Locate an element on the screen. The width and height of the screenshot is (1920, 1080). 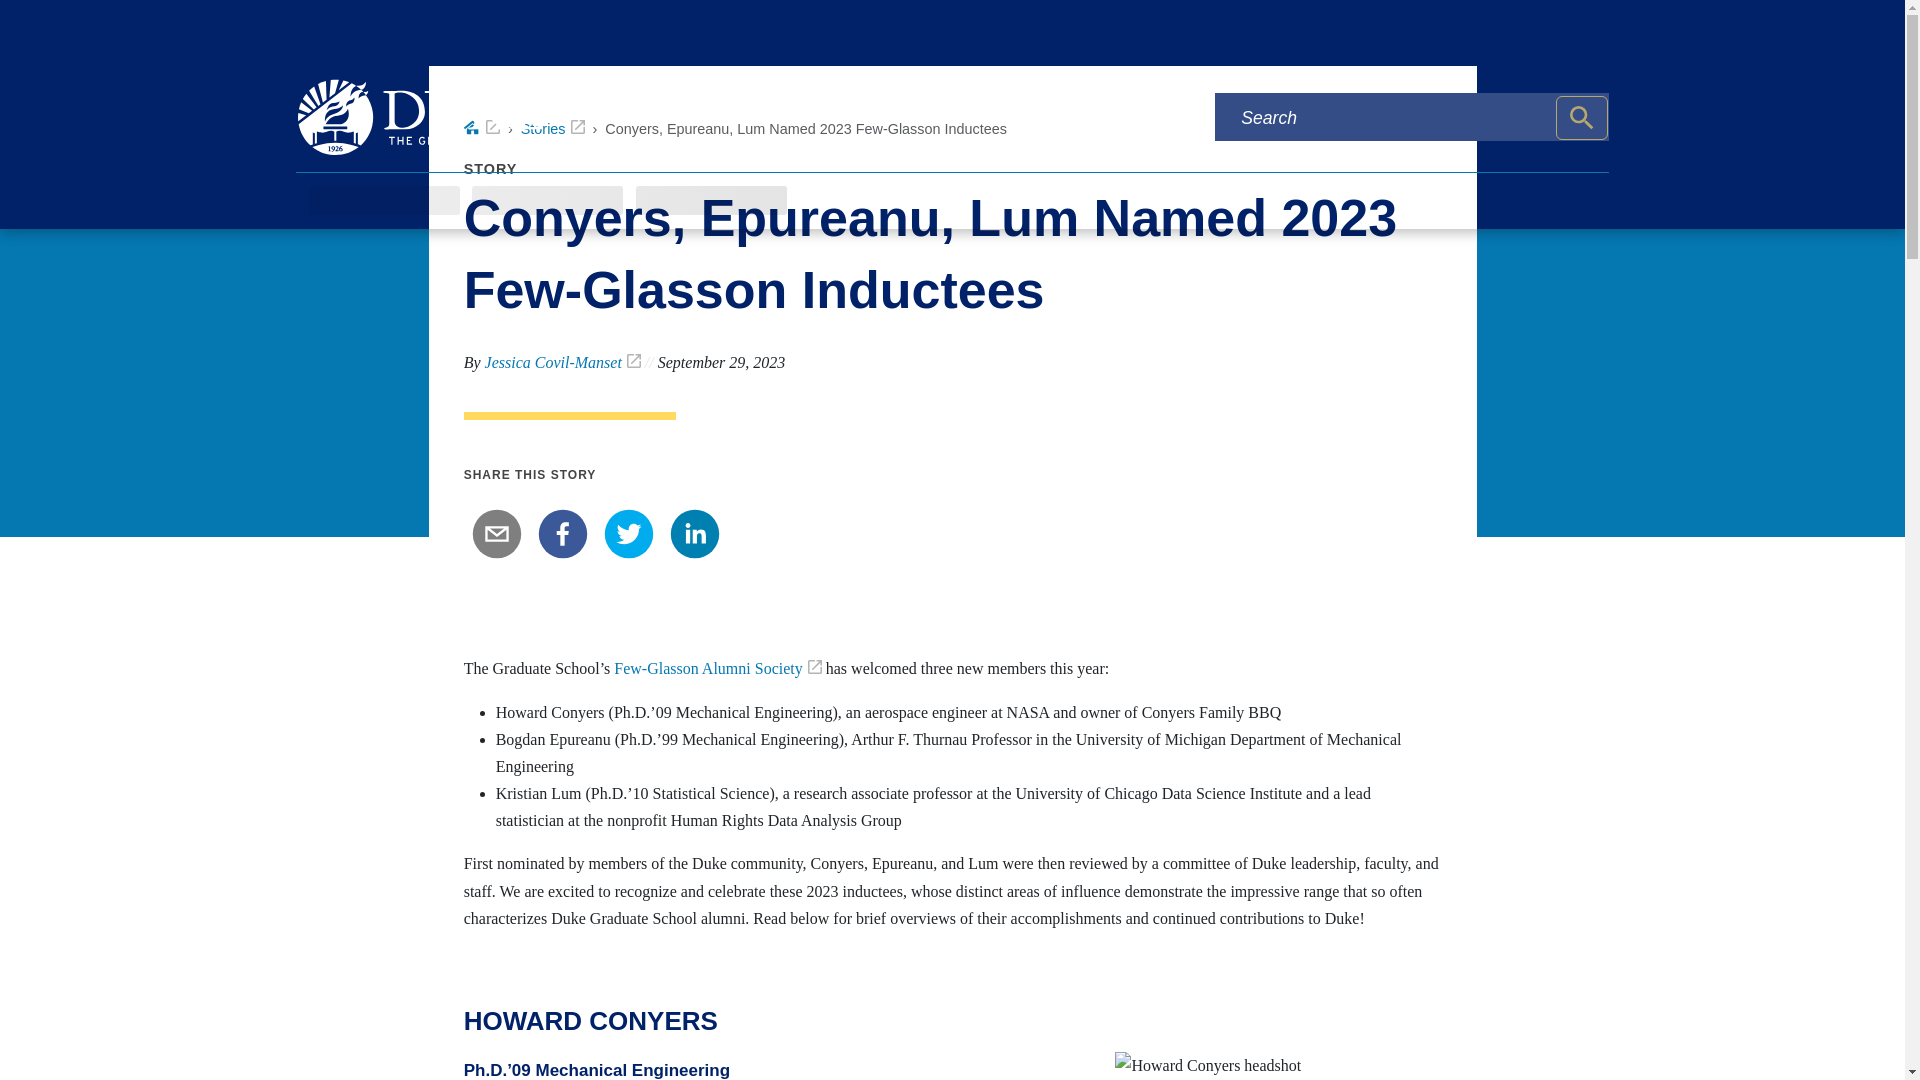
Few-Glasson Alumni Society is located at coordinates (718, 668).